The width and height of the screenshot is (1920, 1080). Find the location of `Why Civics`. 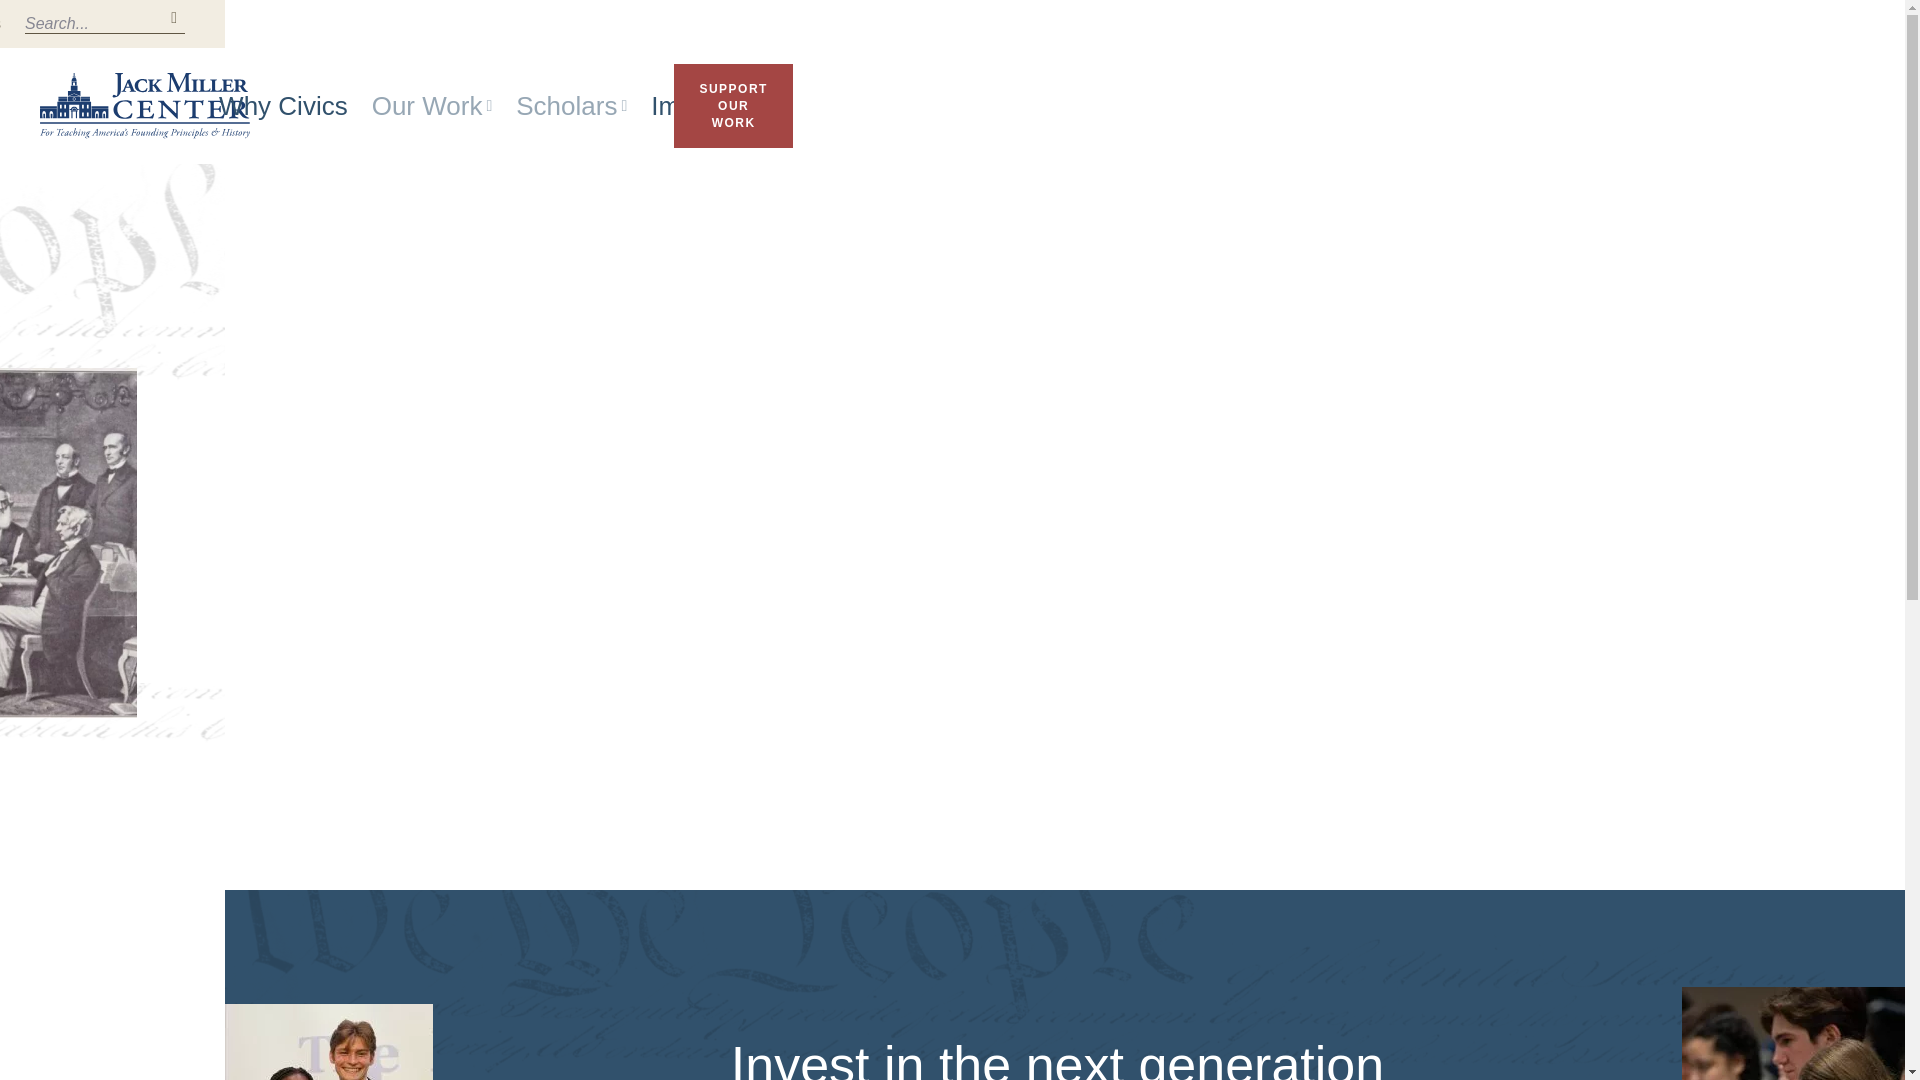

Why Civics is located at coordinates (282, 106).